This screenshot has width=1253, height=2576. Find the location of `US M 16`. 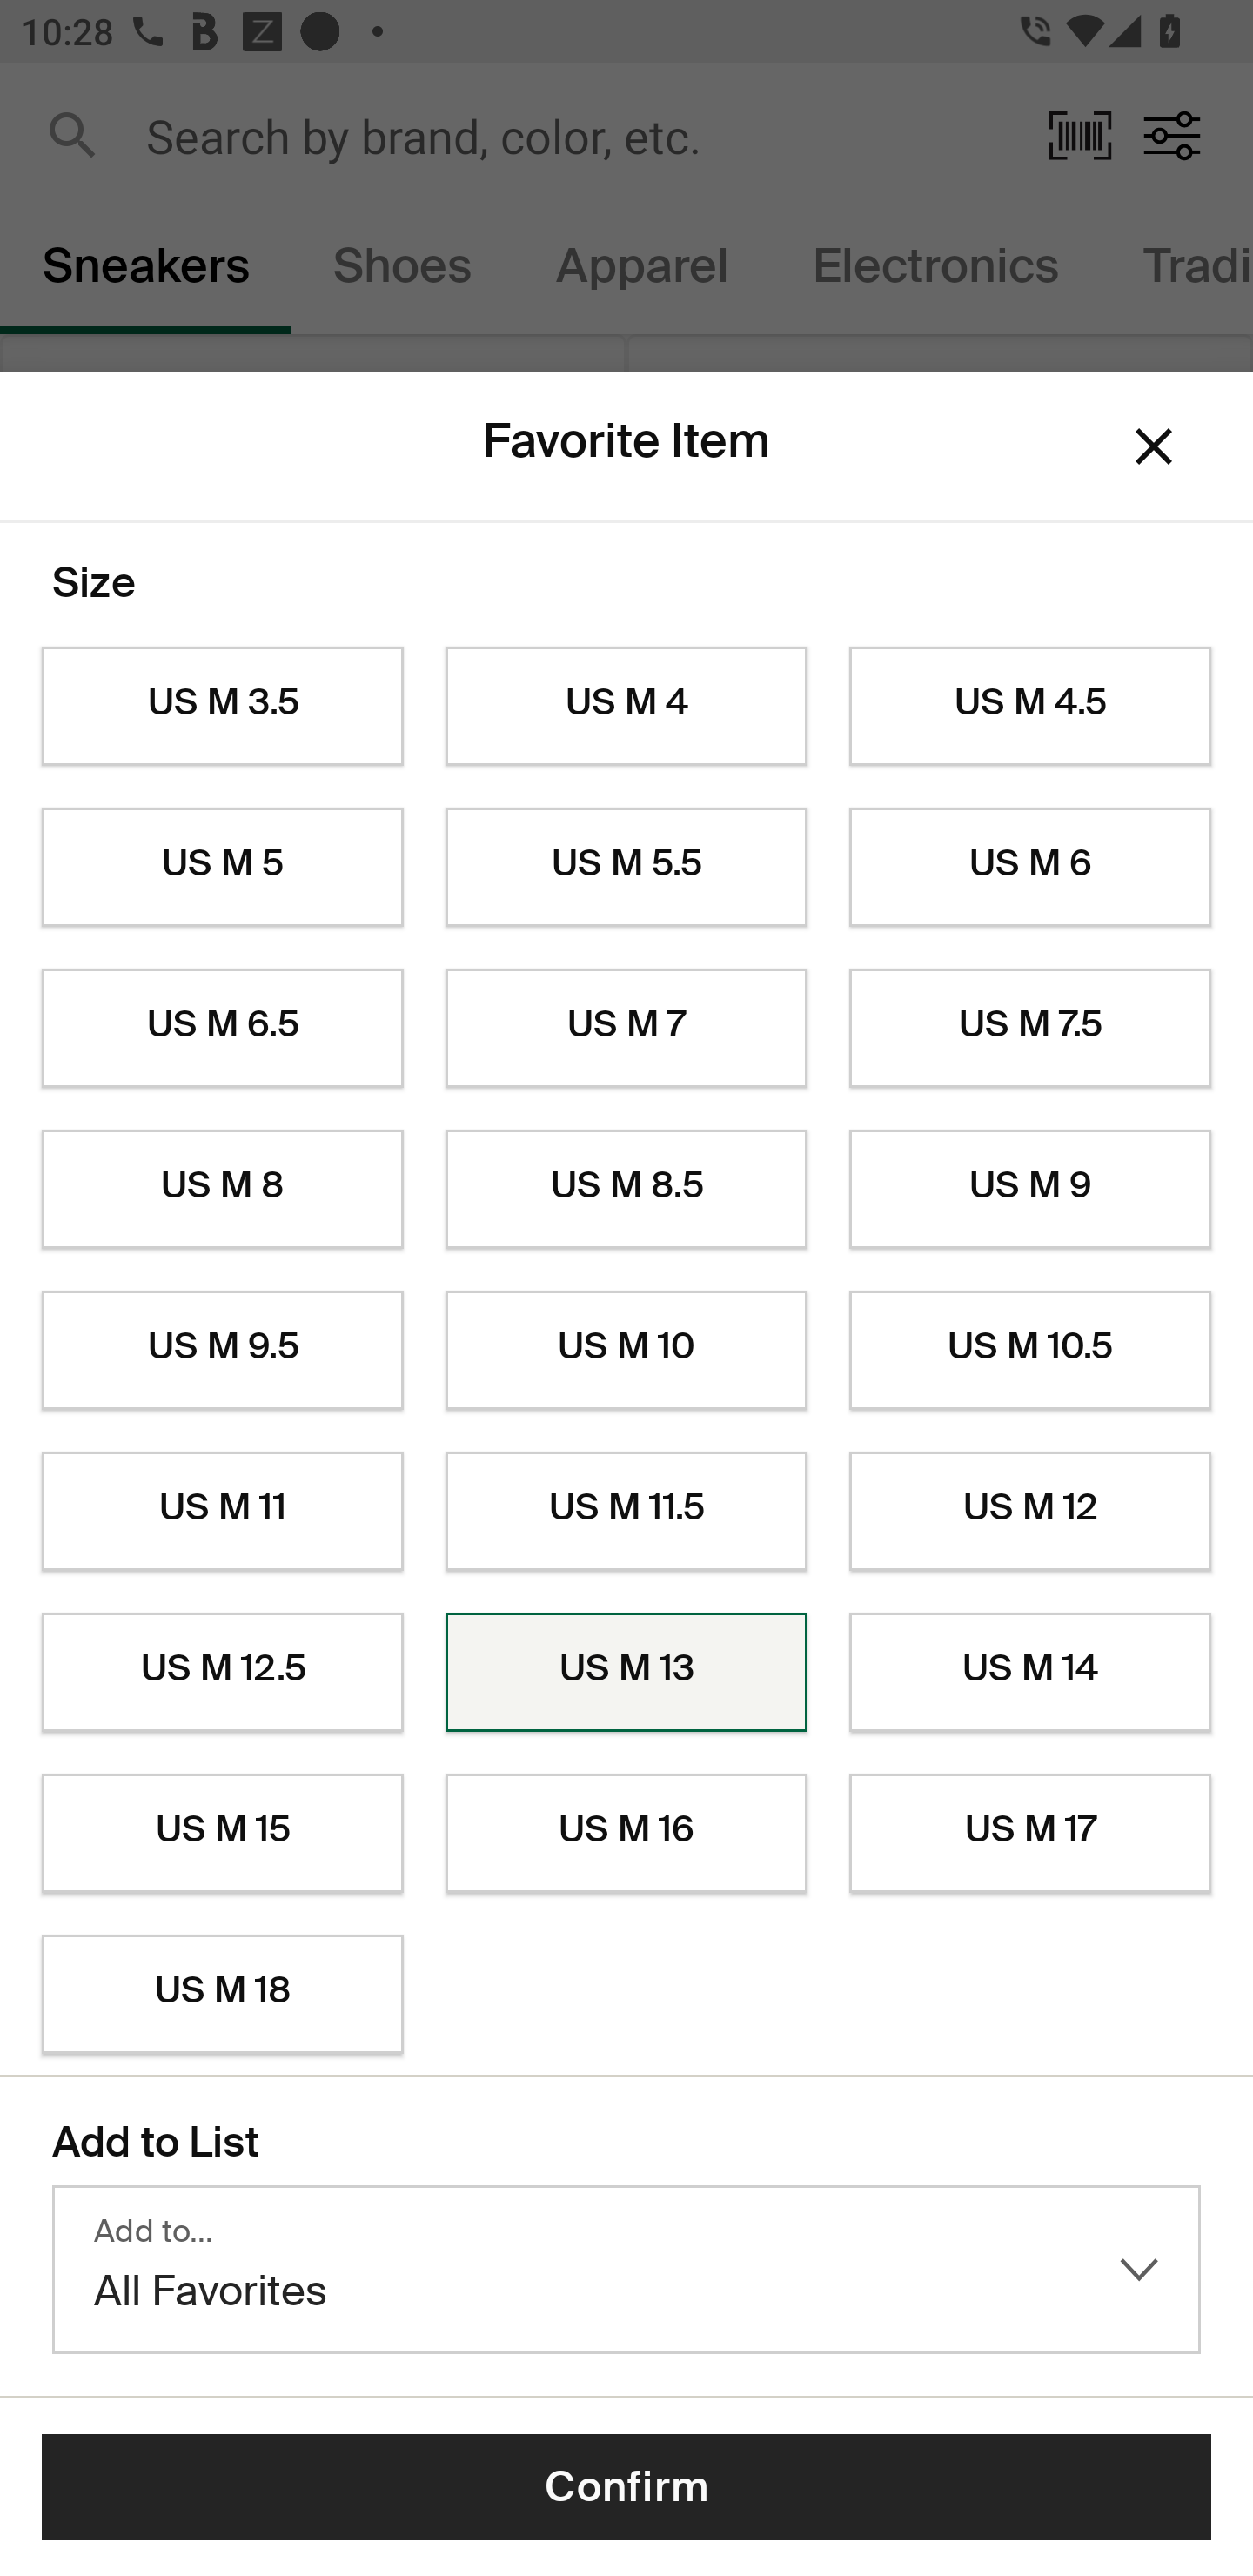

US M 16 is located at coordinates (626, 1834).